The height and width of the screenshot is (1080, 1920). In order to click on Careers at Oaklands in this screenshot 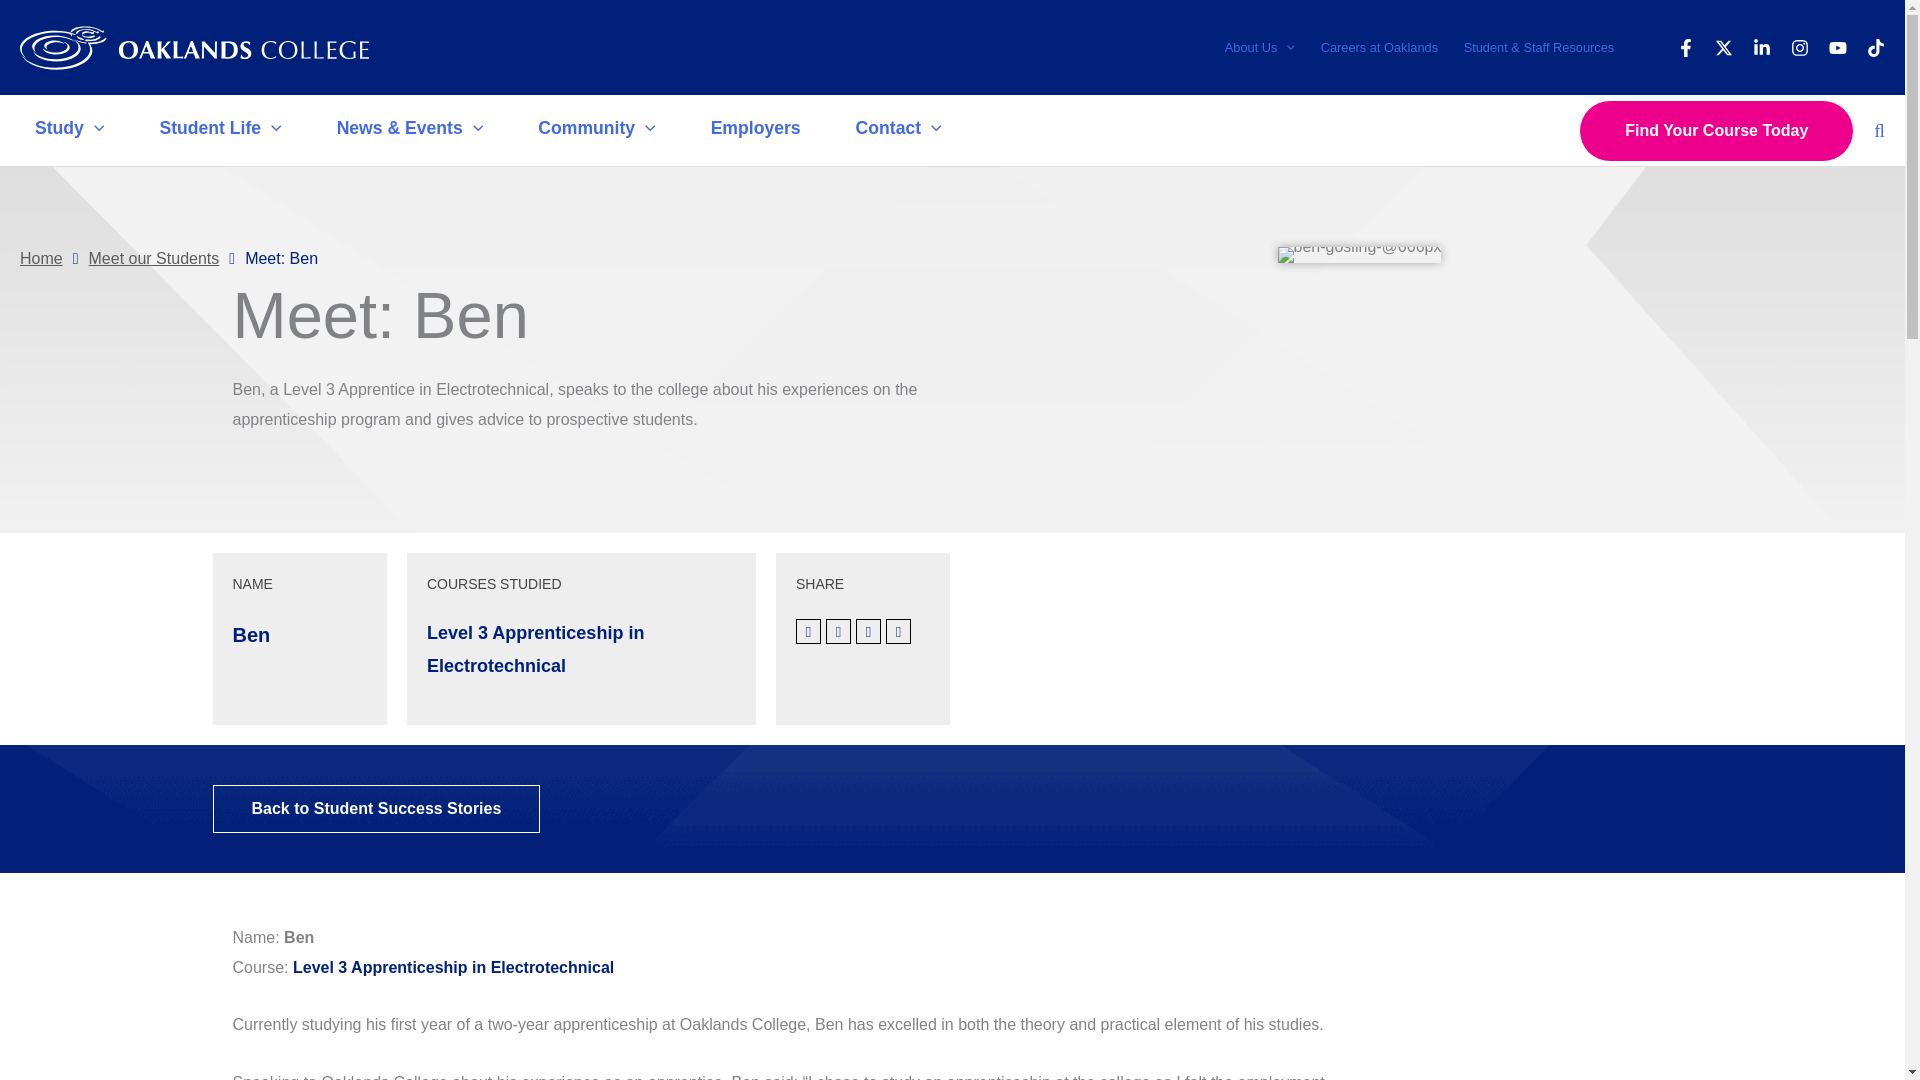, I will do `click(1379, 48)`.